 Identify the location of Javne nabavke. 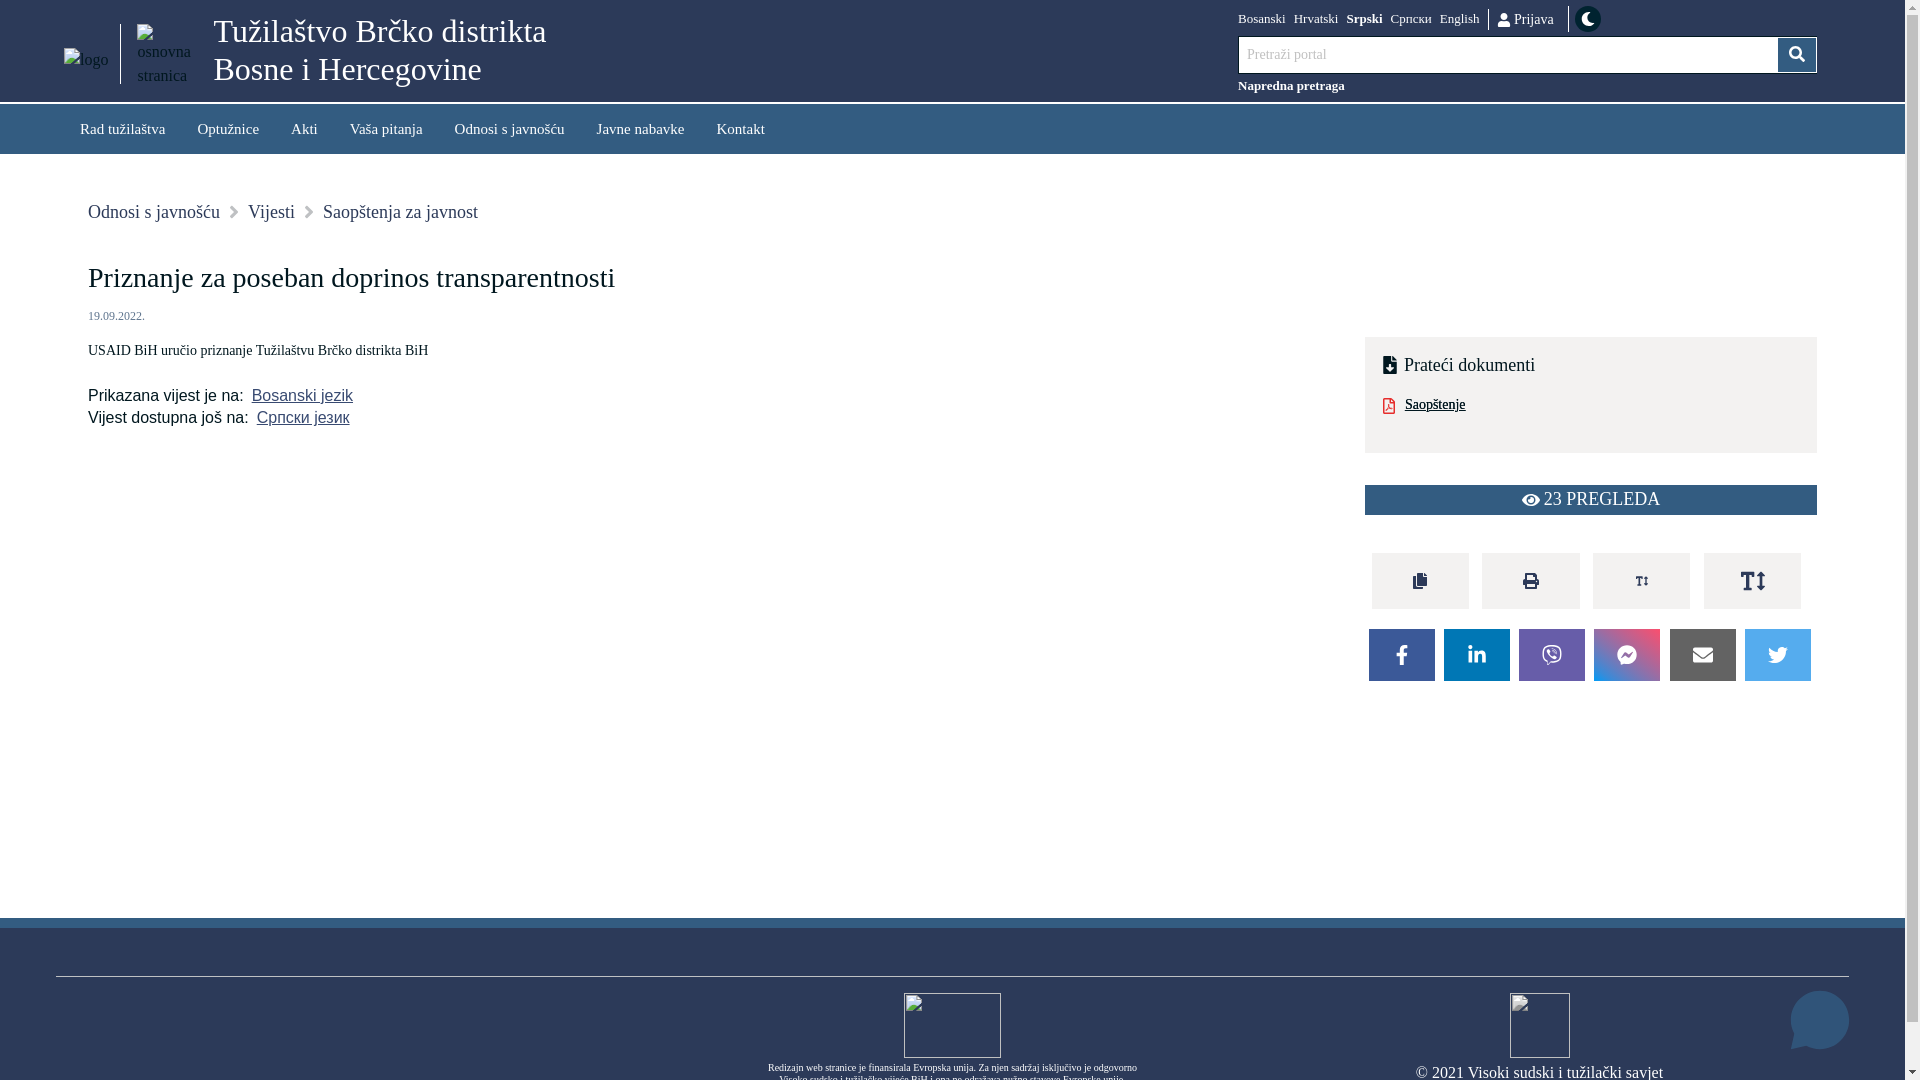
(641, 128).